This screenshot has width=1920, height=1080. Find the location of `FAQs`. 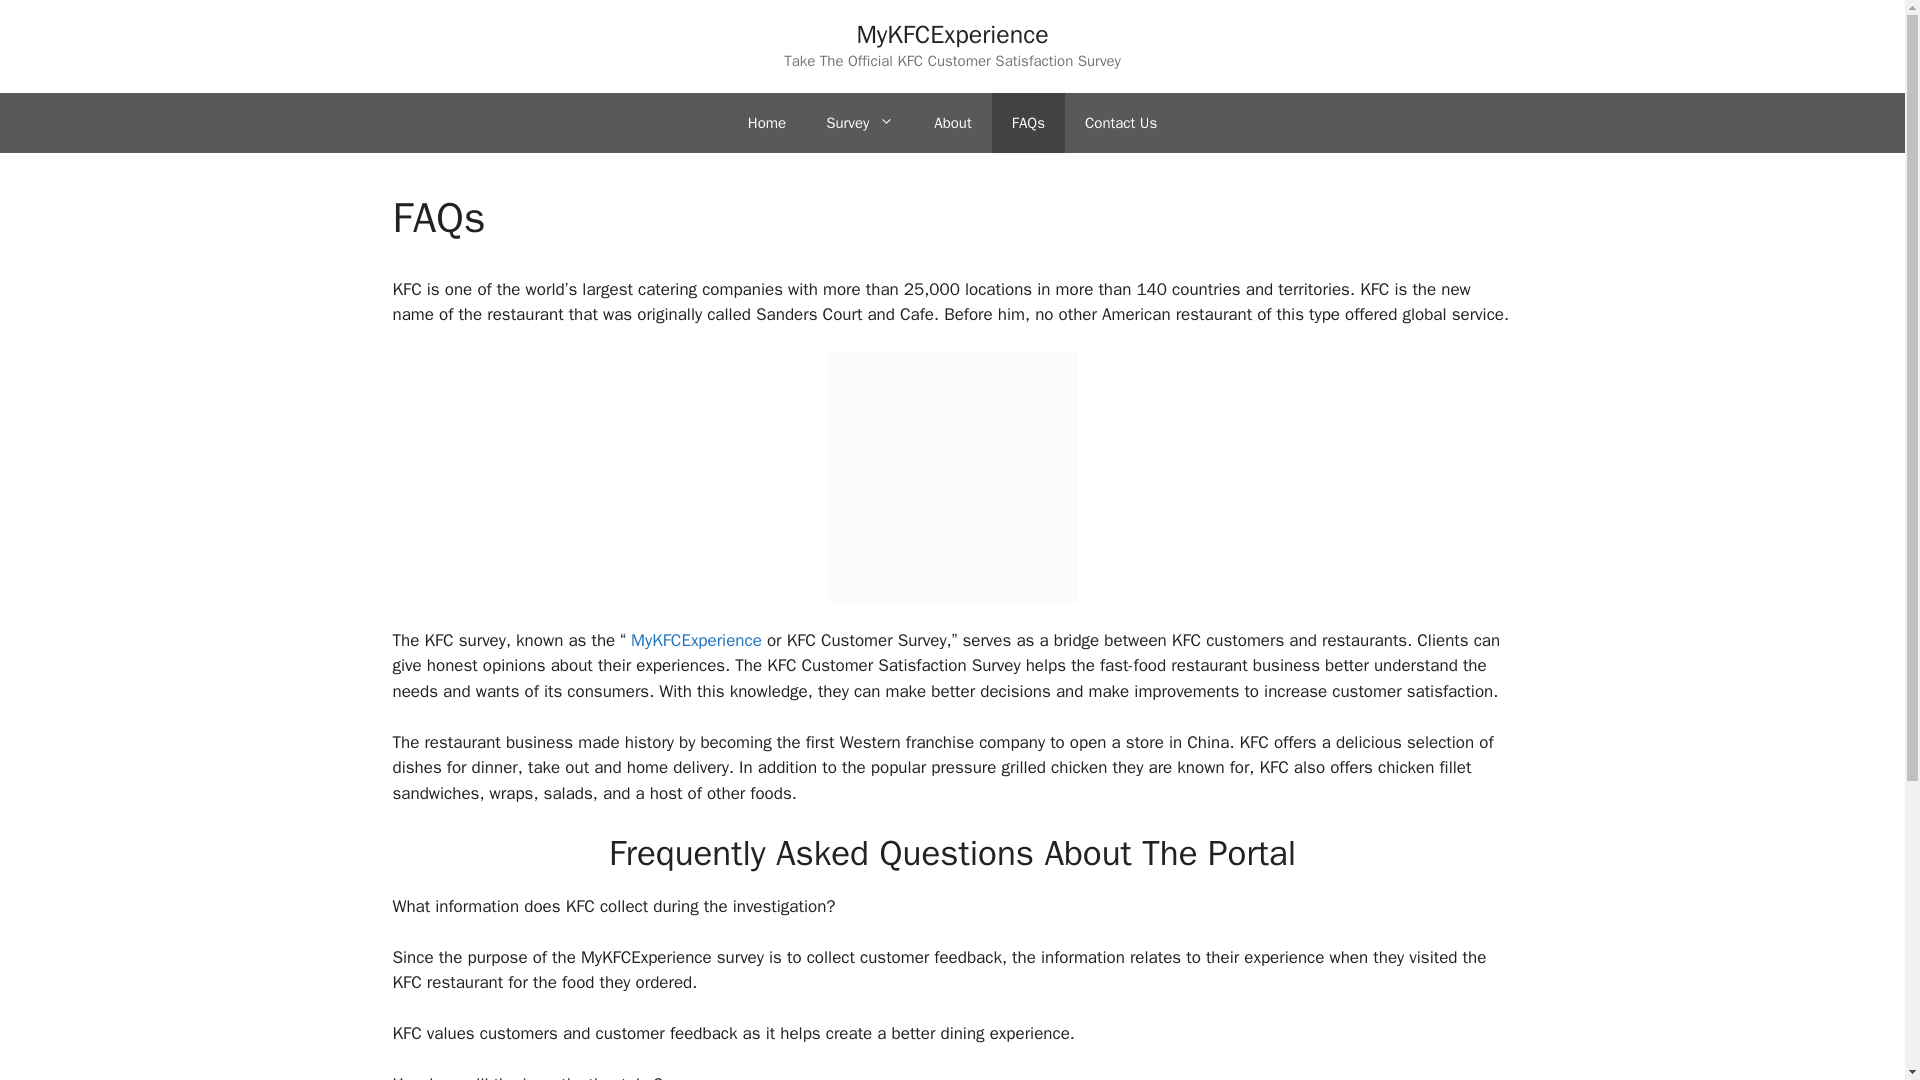

FAQs is located at coordinates (1028, 122).